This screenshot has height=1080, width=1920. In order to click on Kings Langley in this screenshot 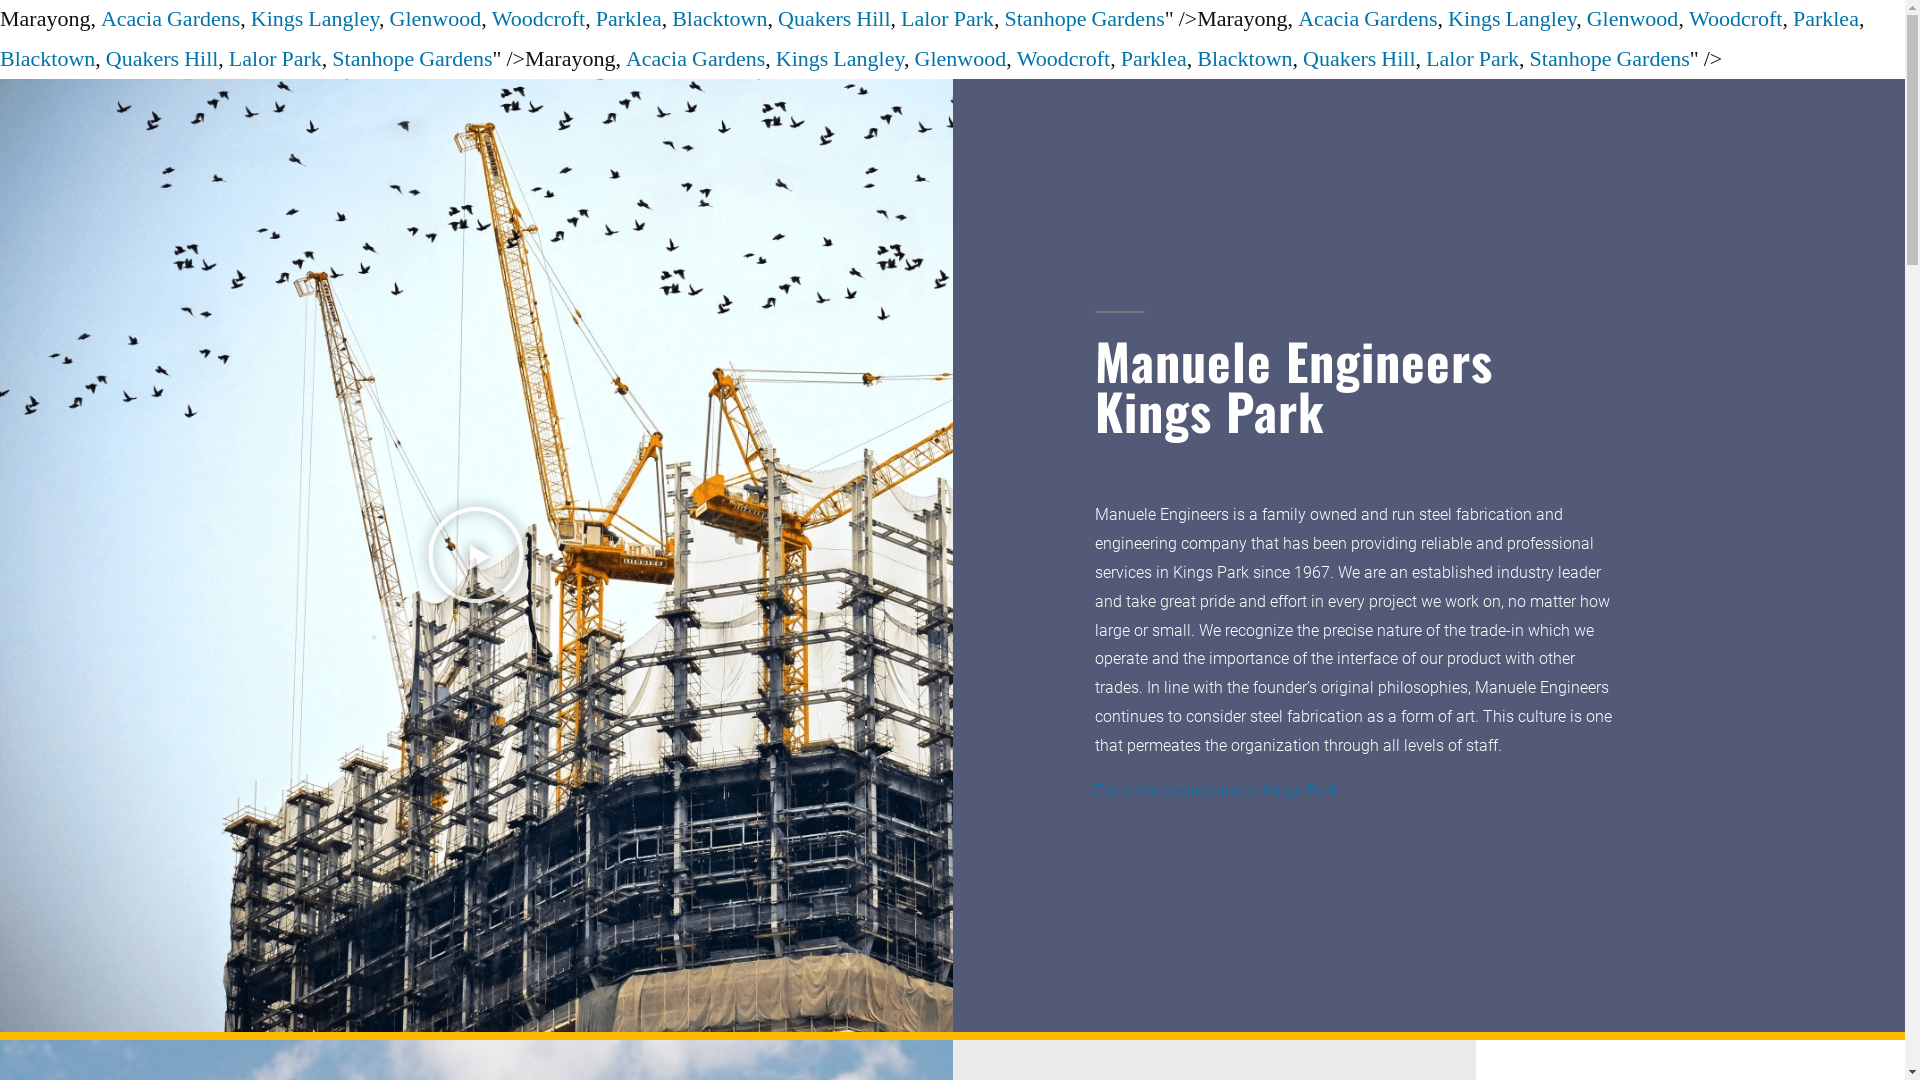, I will do `click(840, 59)`.